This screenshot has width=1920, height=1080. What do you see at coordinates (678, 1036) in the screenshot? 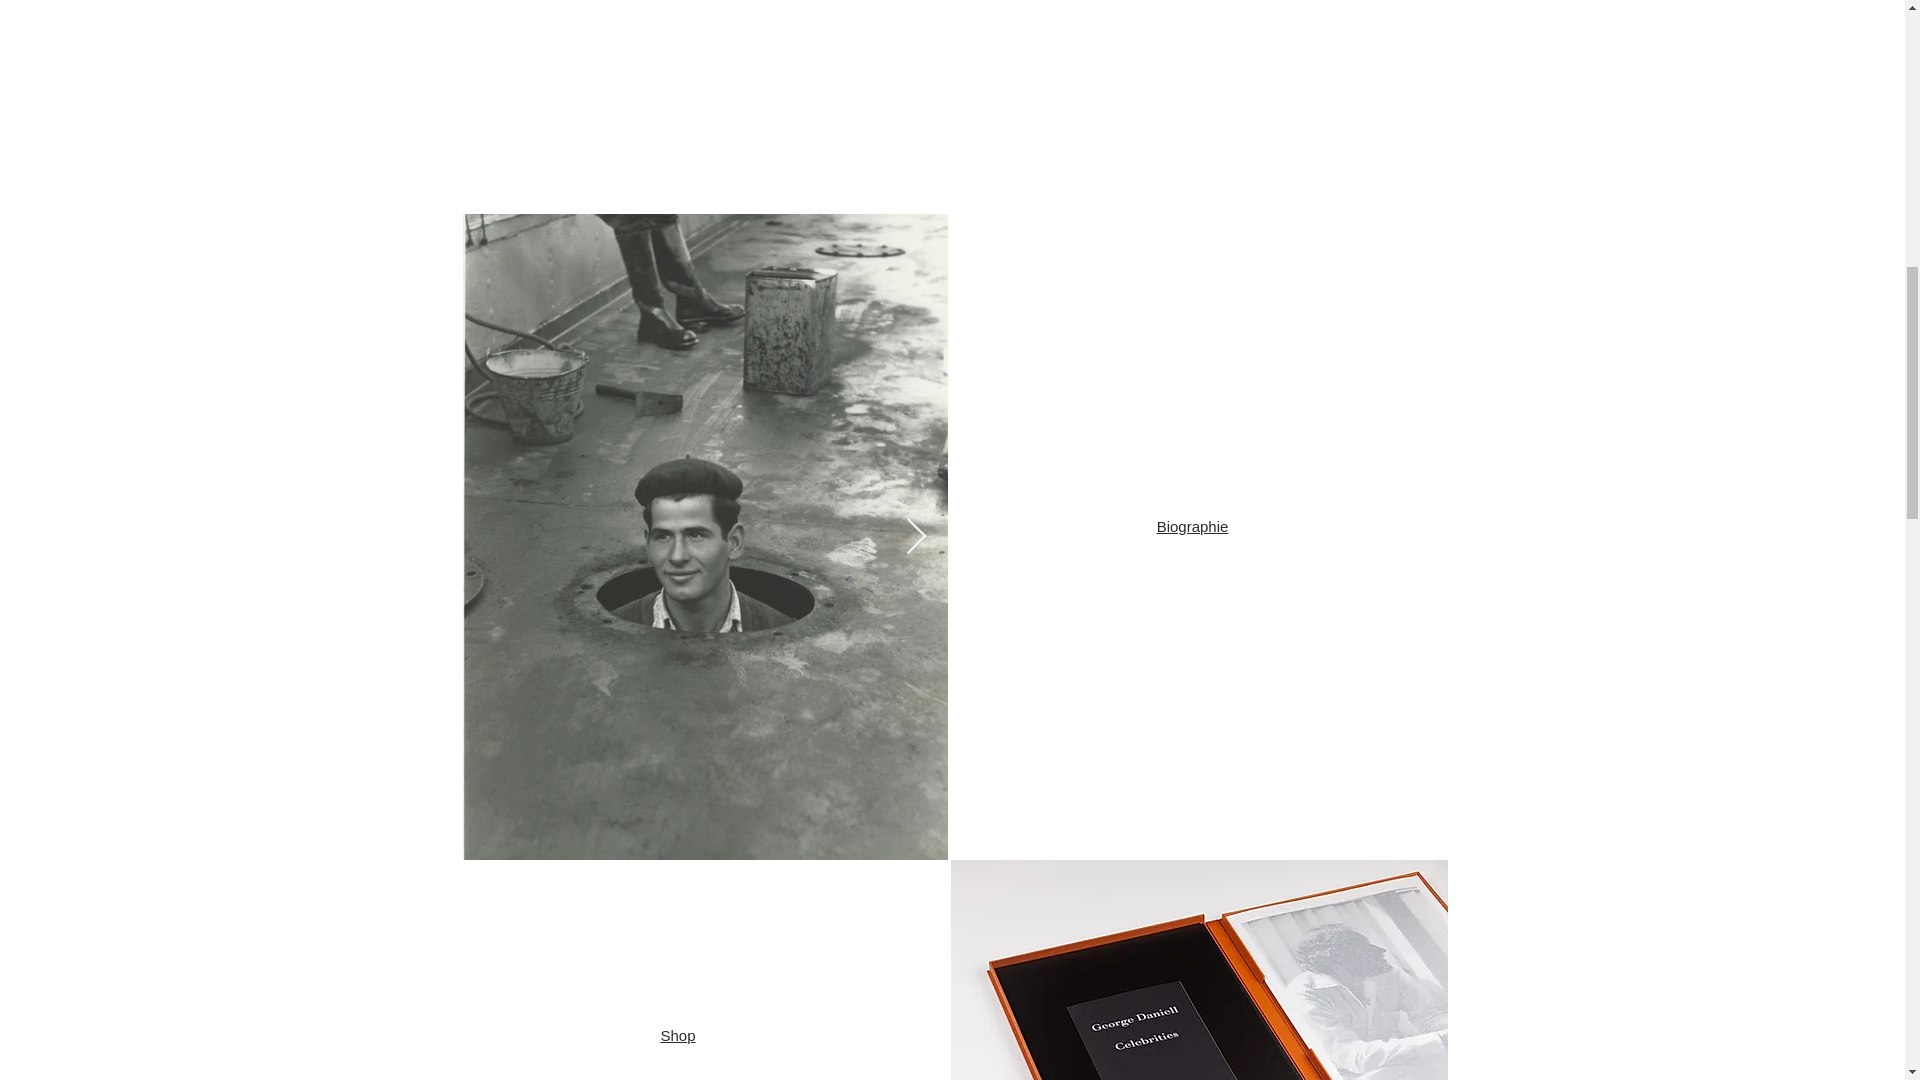
I see `Shop` at bounding box center [678, 1036].